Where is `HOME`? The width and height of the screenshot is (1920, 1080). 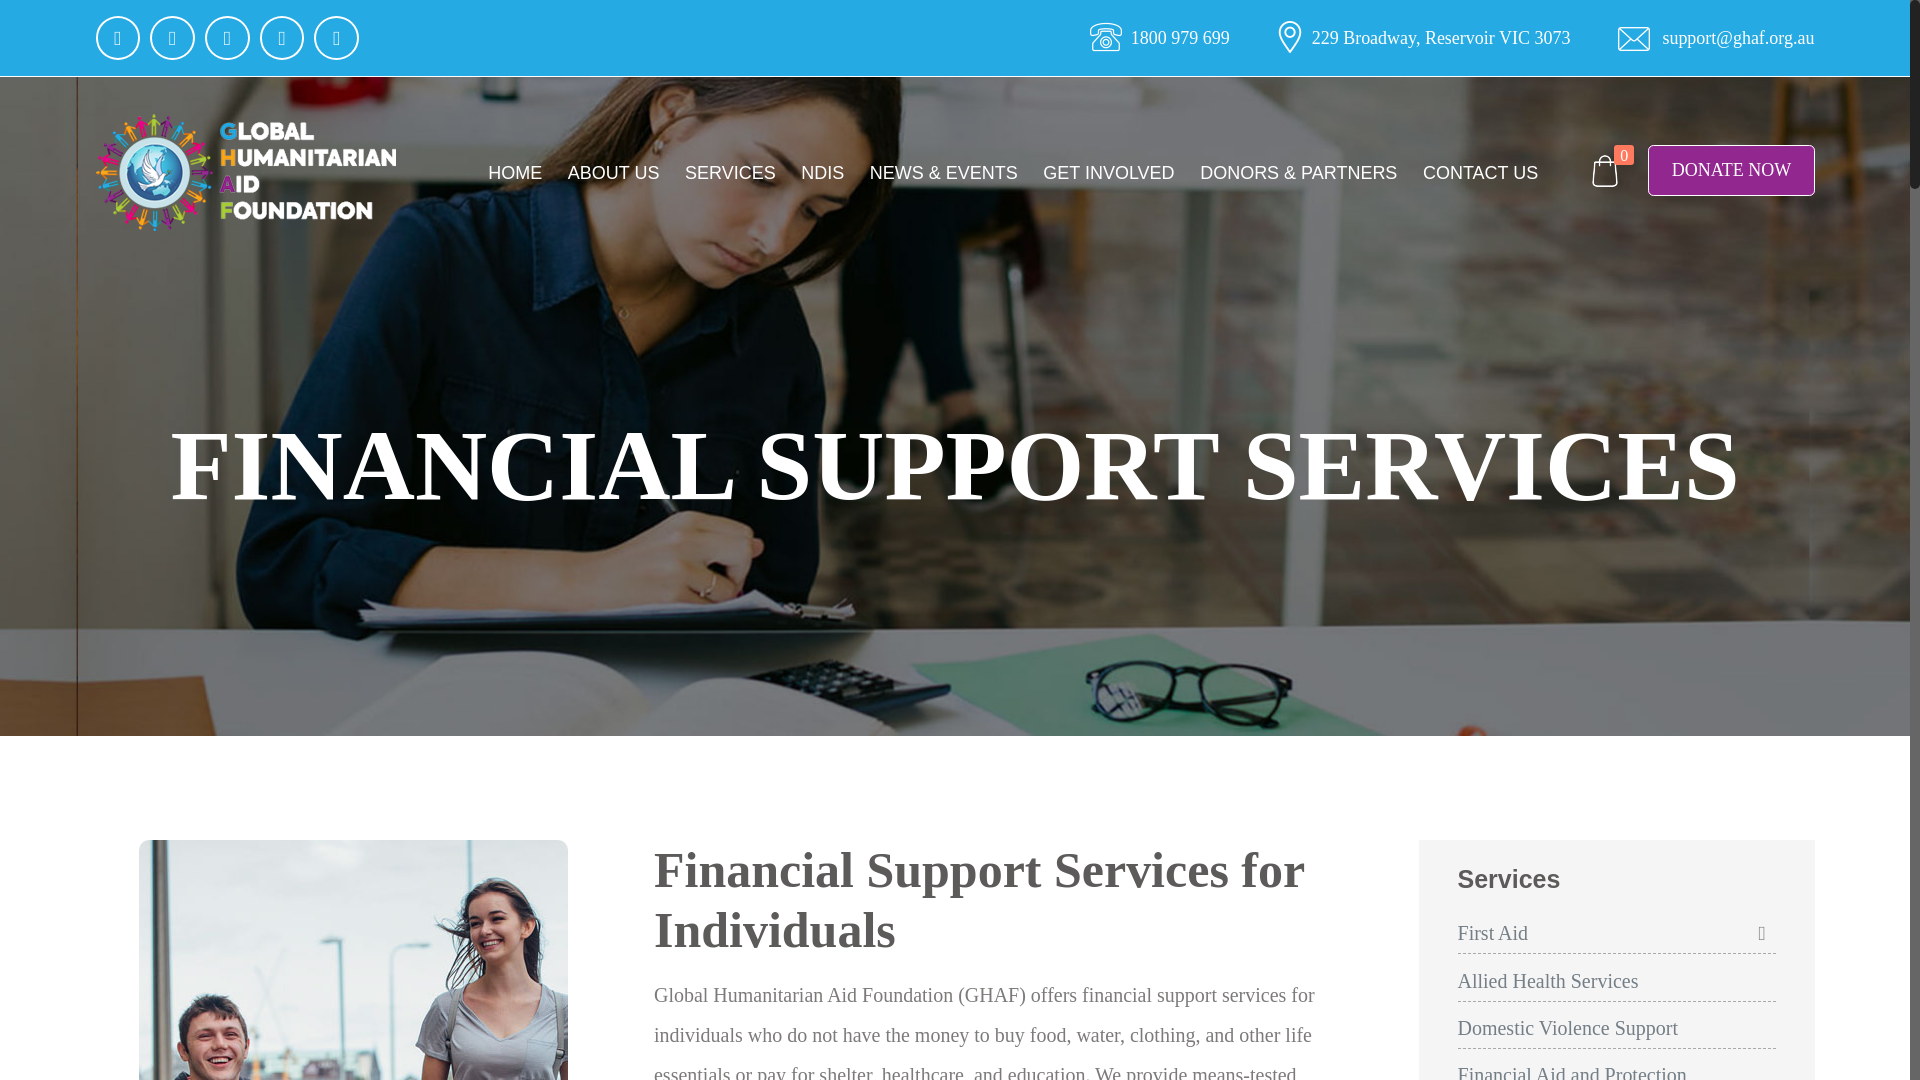
HOME is located at coordinates (514, 174).